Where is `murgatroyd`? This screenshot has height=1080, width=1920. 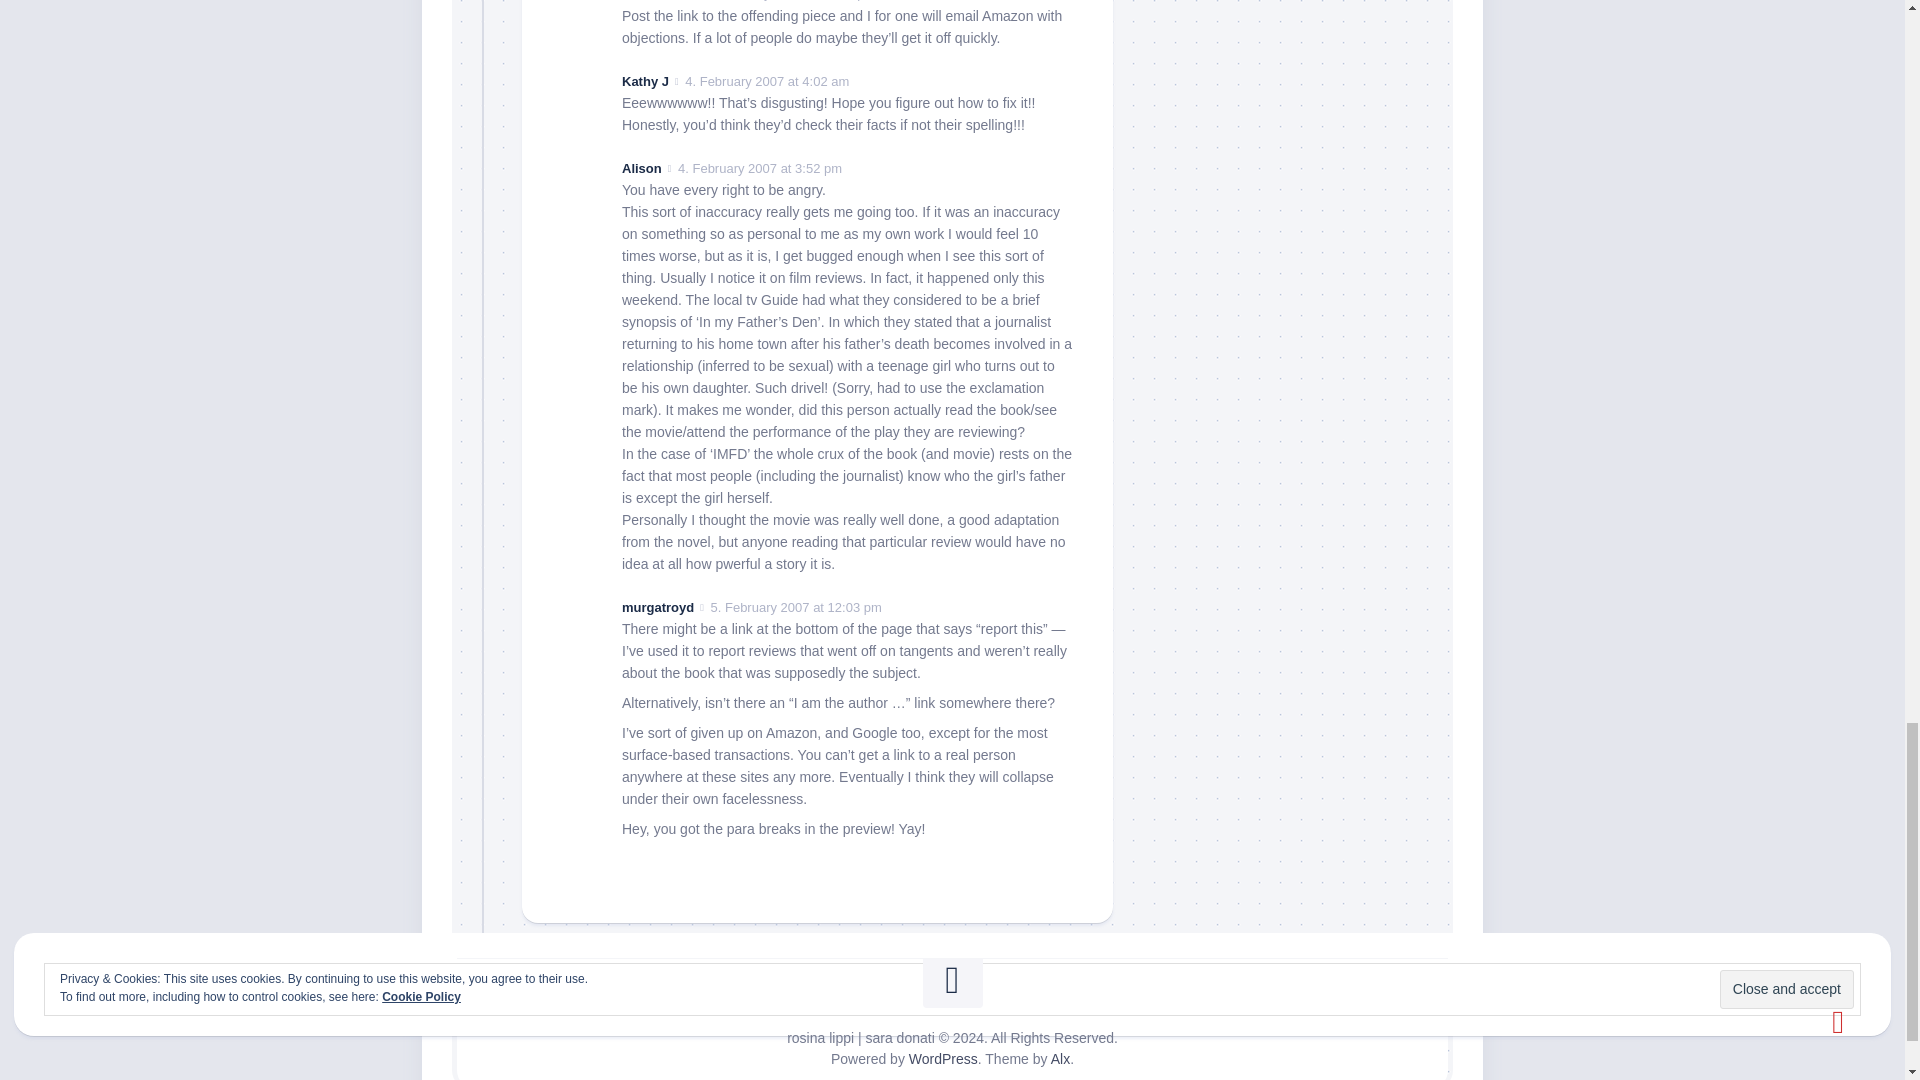
murgatroyd is located at coordinates (658, 607).